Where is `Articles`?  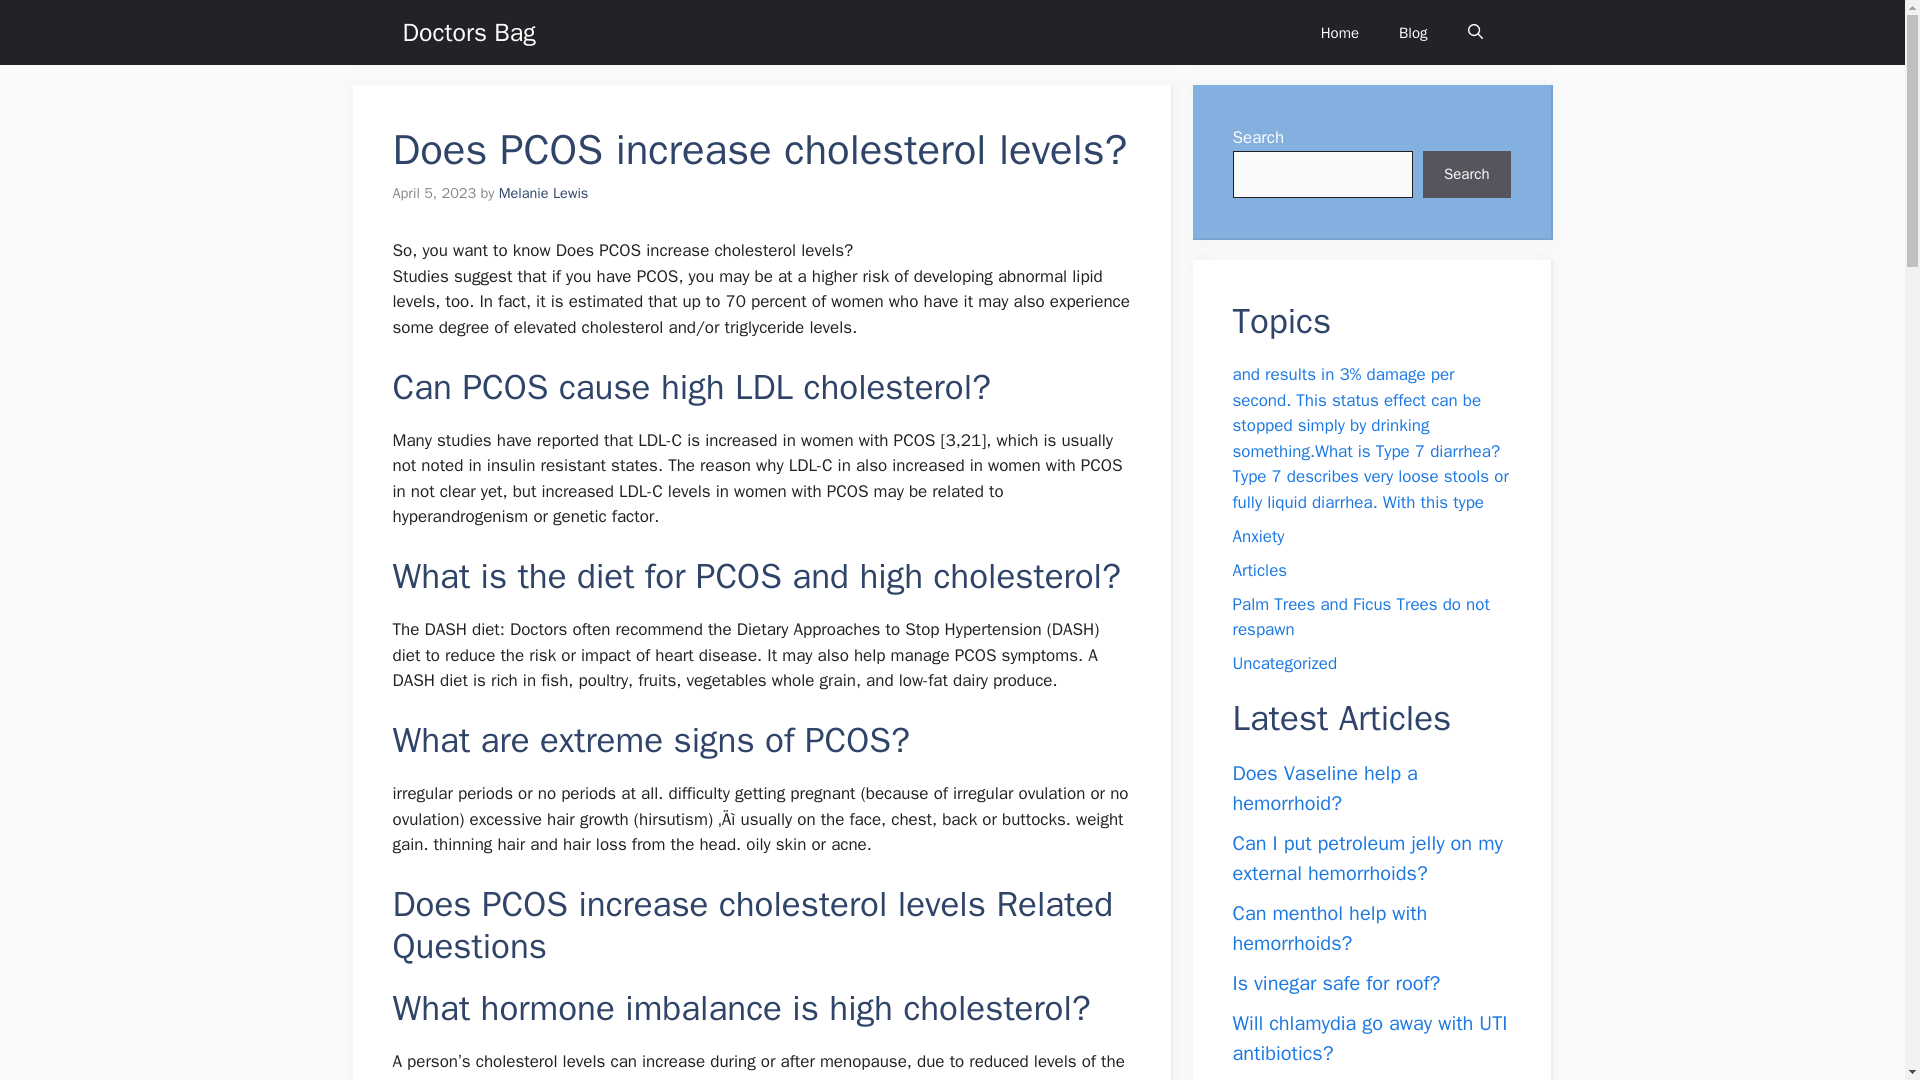
Articles is located at coordinates (1259, 570).